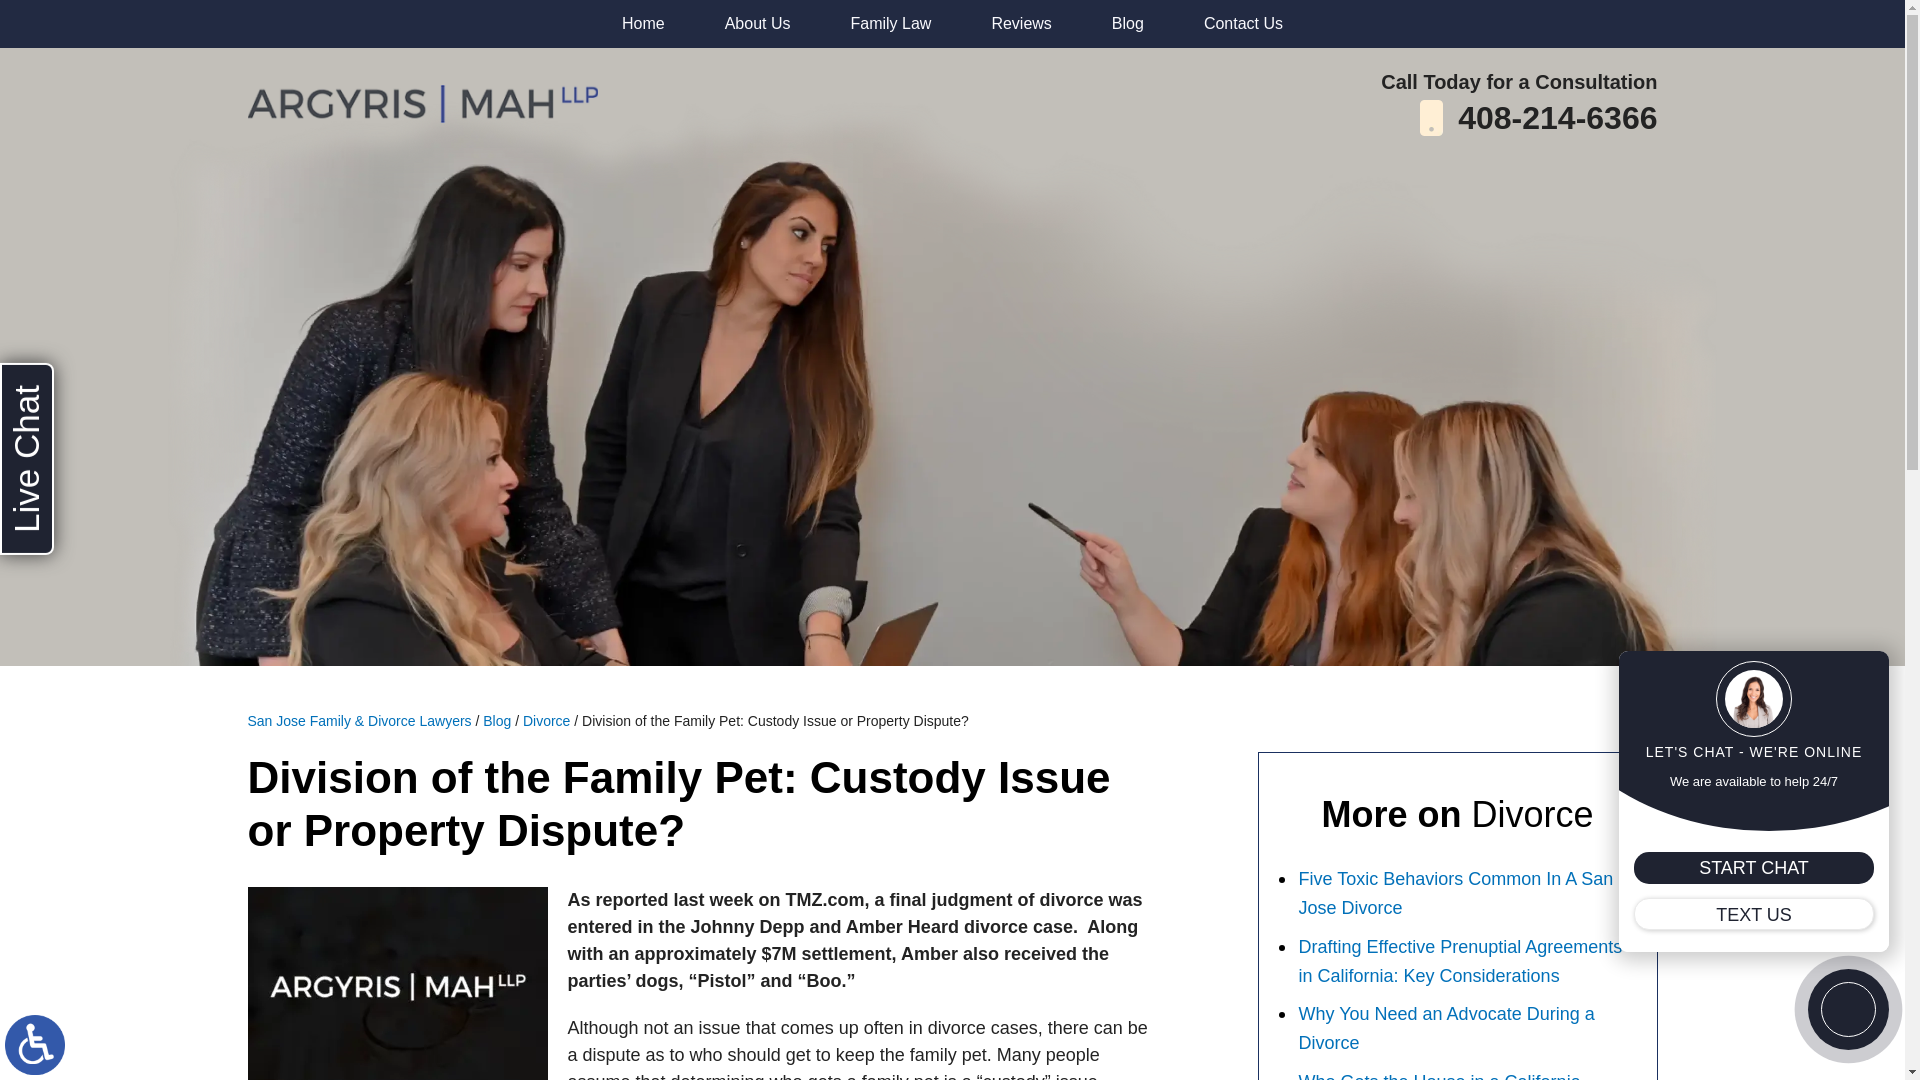 Image resolution: width=1920 pixels, height=1080 pixels. Describe the element at coordinates (397, 983) in the screenshot. I see `default image` at that location.